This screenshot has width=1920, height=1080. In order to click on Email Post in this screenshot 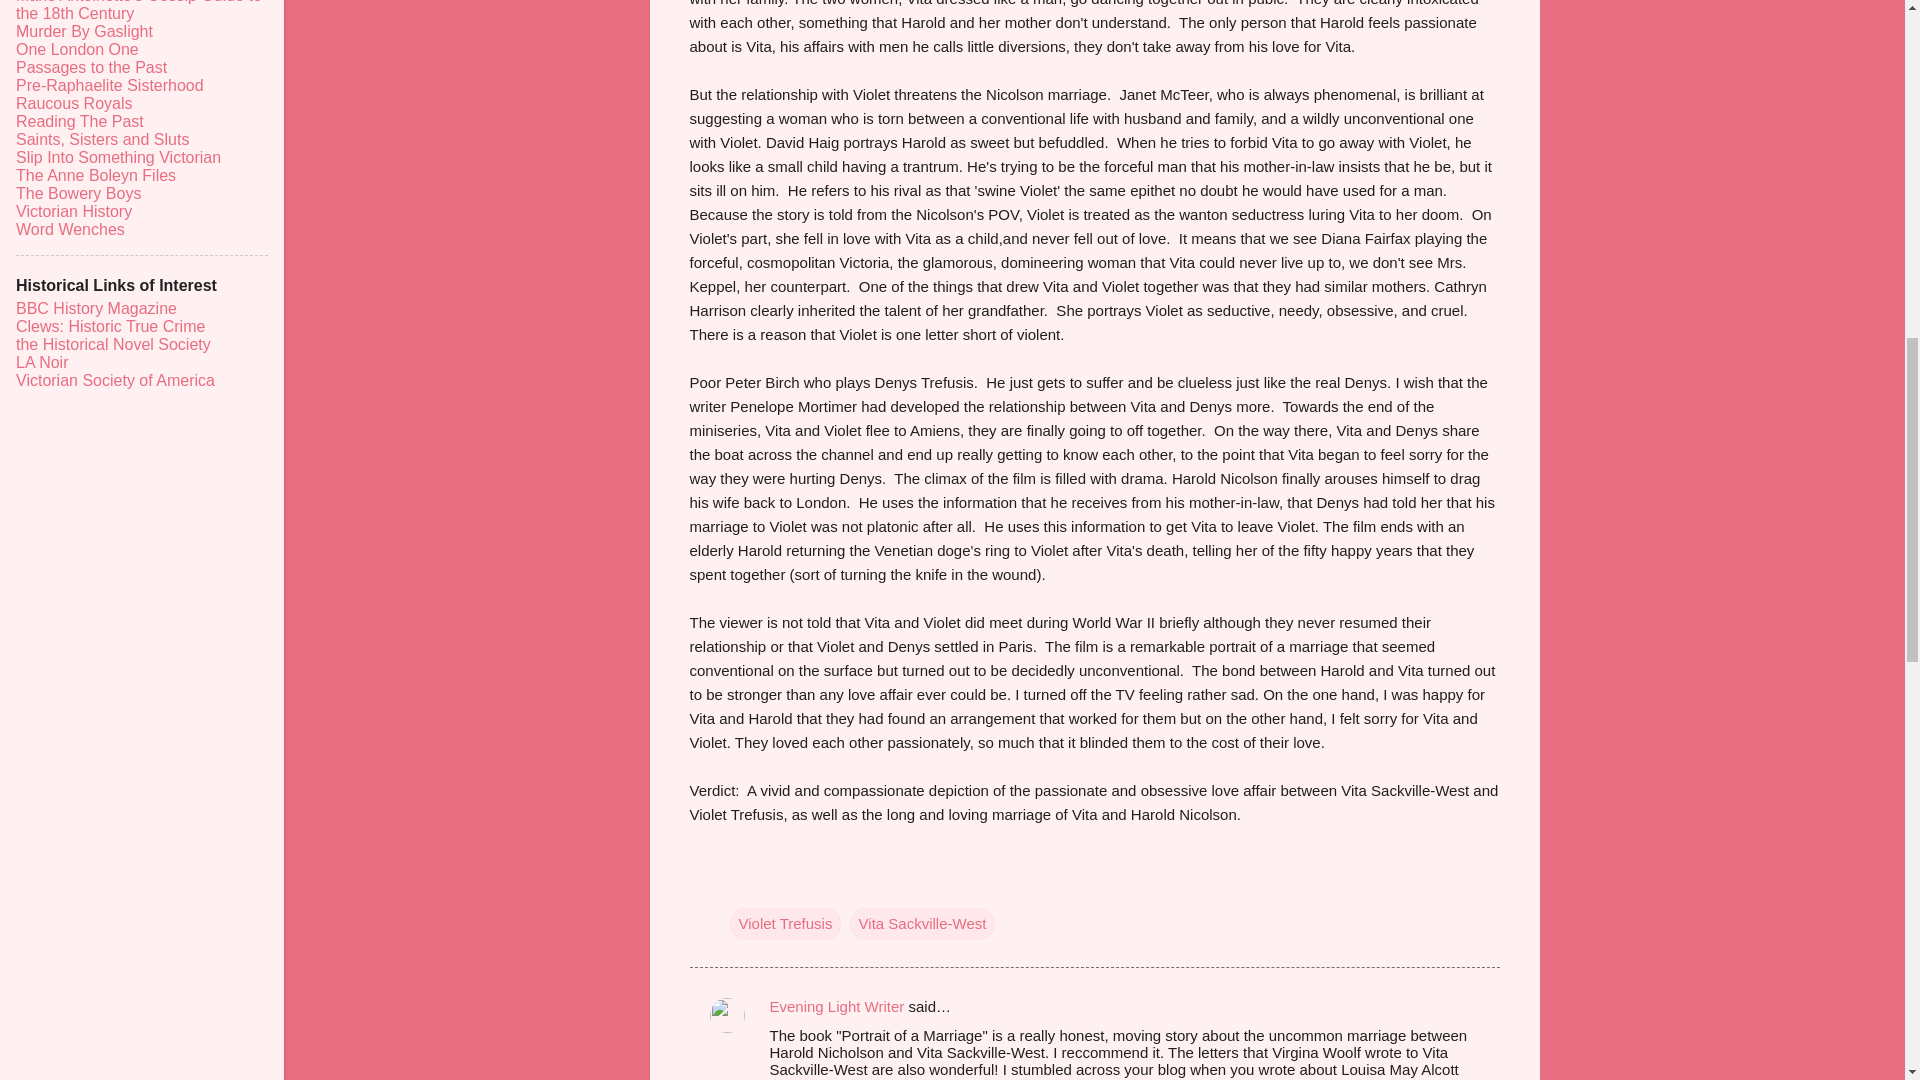, I will do `click(742, 882)`.